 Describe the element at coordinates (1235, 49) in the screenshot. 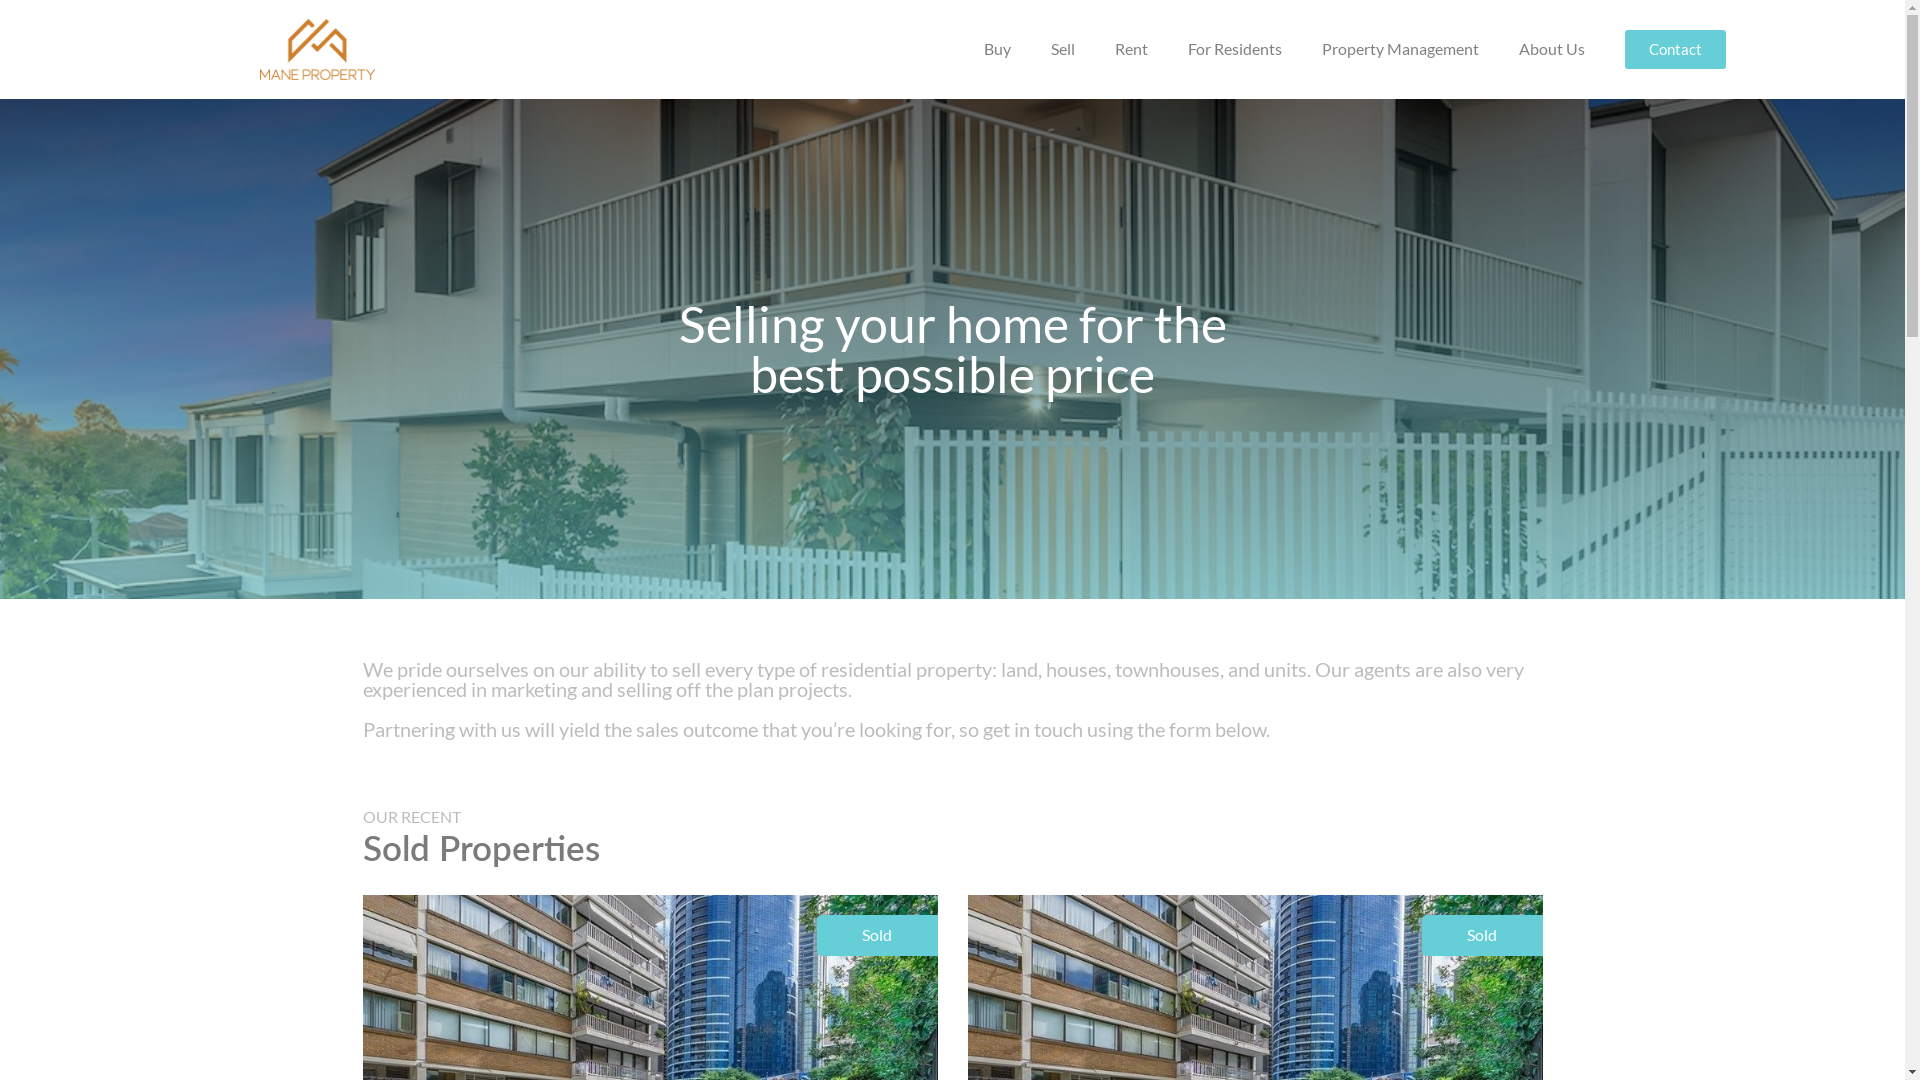

I see `For Residents` at that location.